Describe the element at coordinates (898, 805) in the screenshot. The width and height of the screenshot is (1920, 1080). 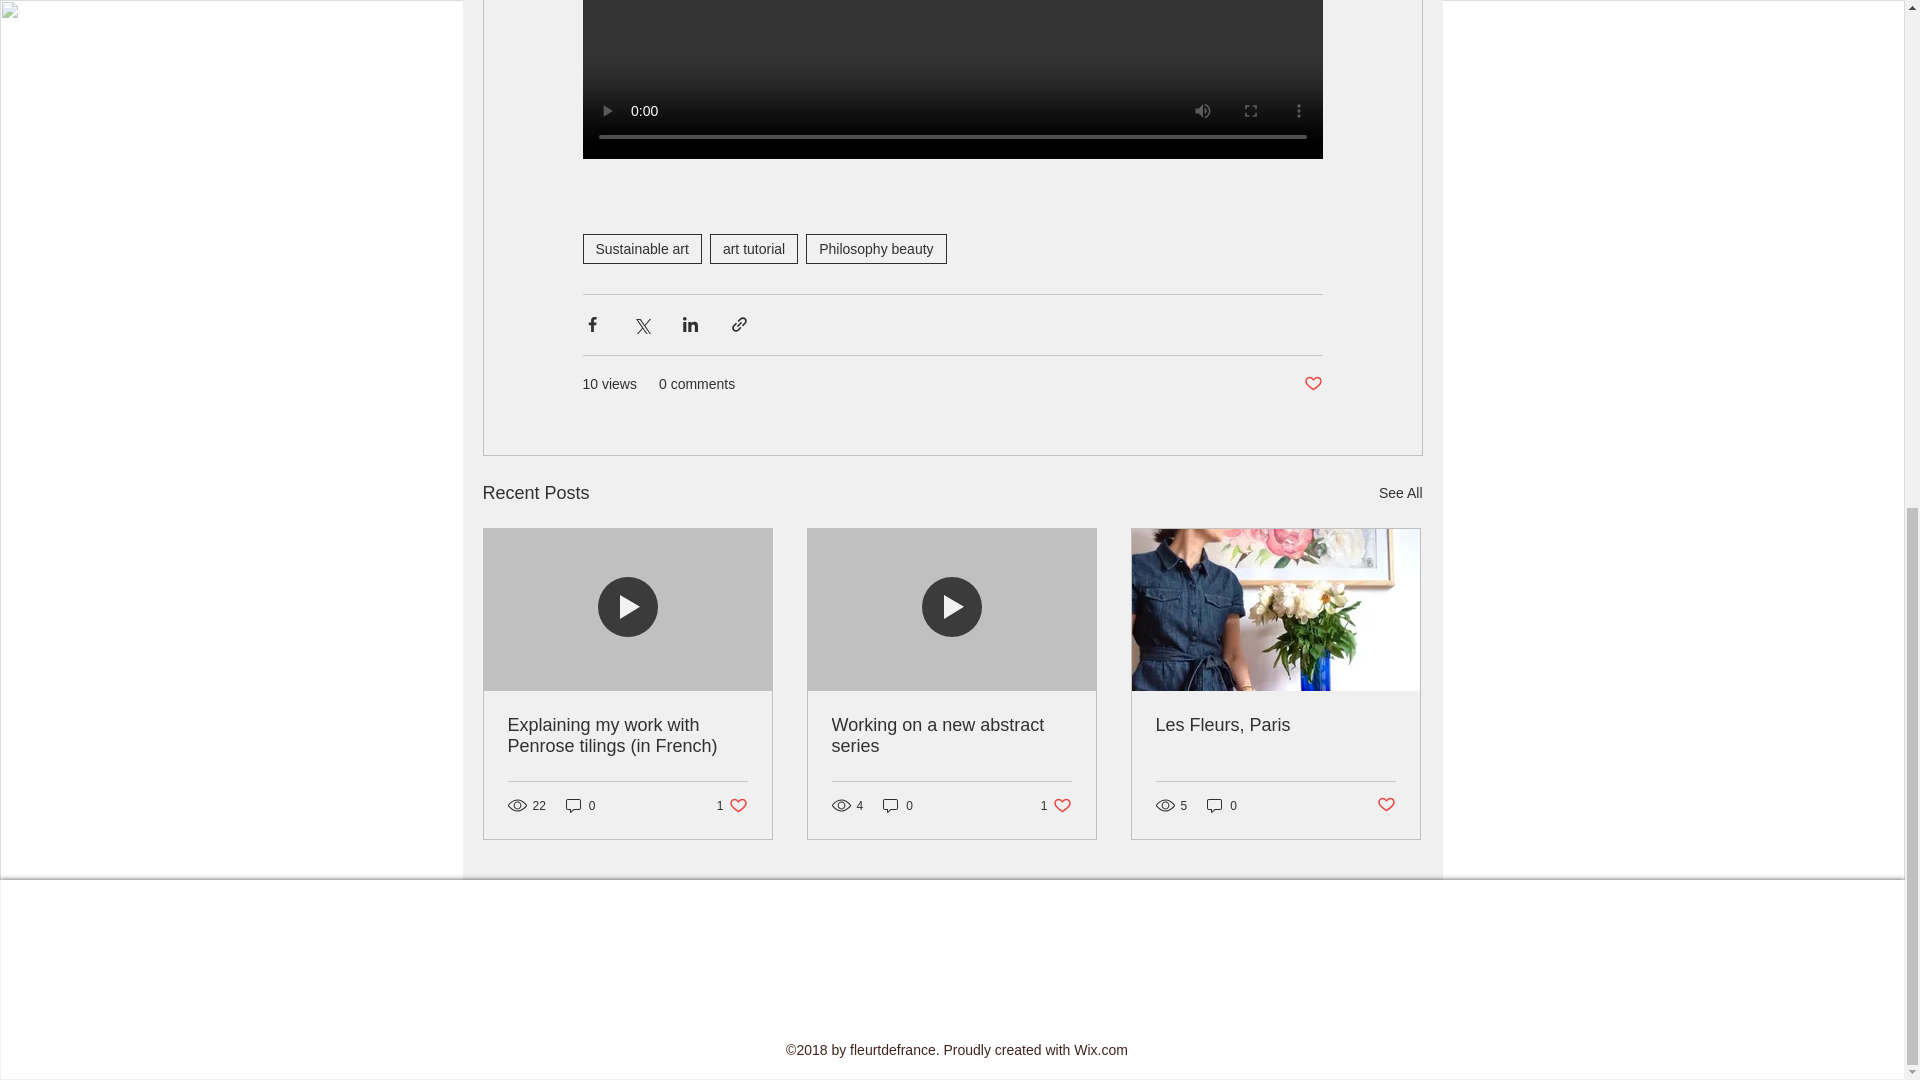
I see `Working on a new abstract series` at that location.